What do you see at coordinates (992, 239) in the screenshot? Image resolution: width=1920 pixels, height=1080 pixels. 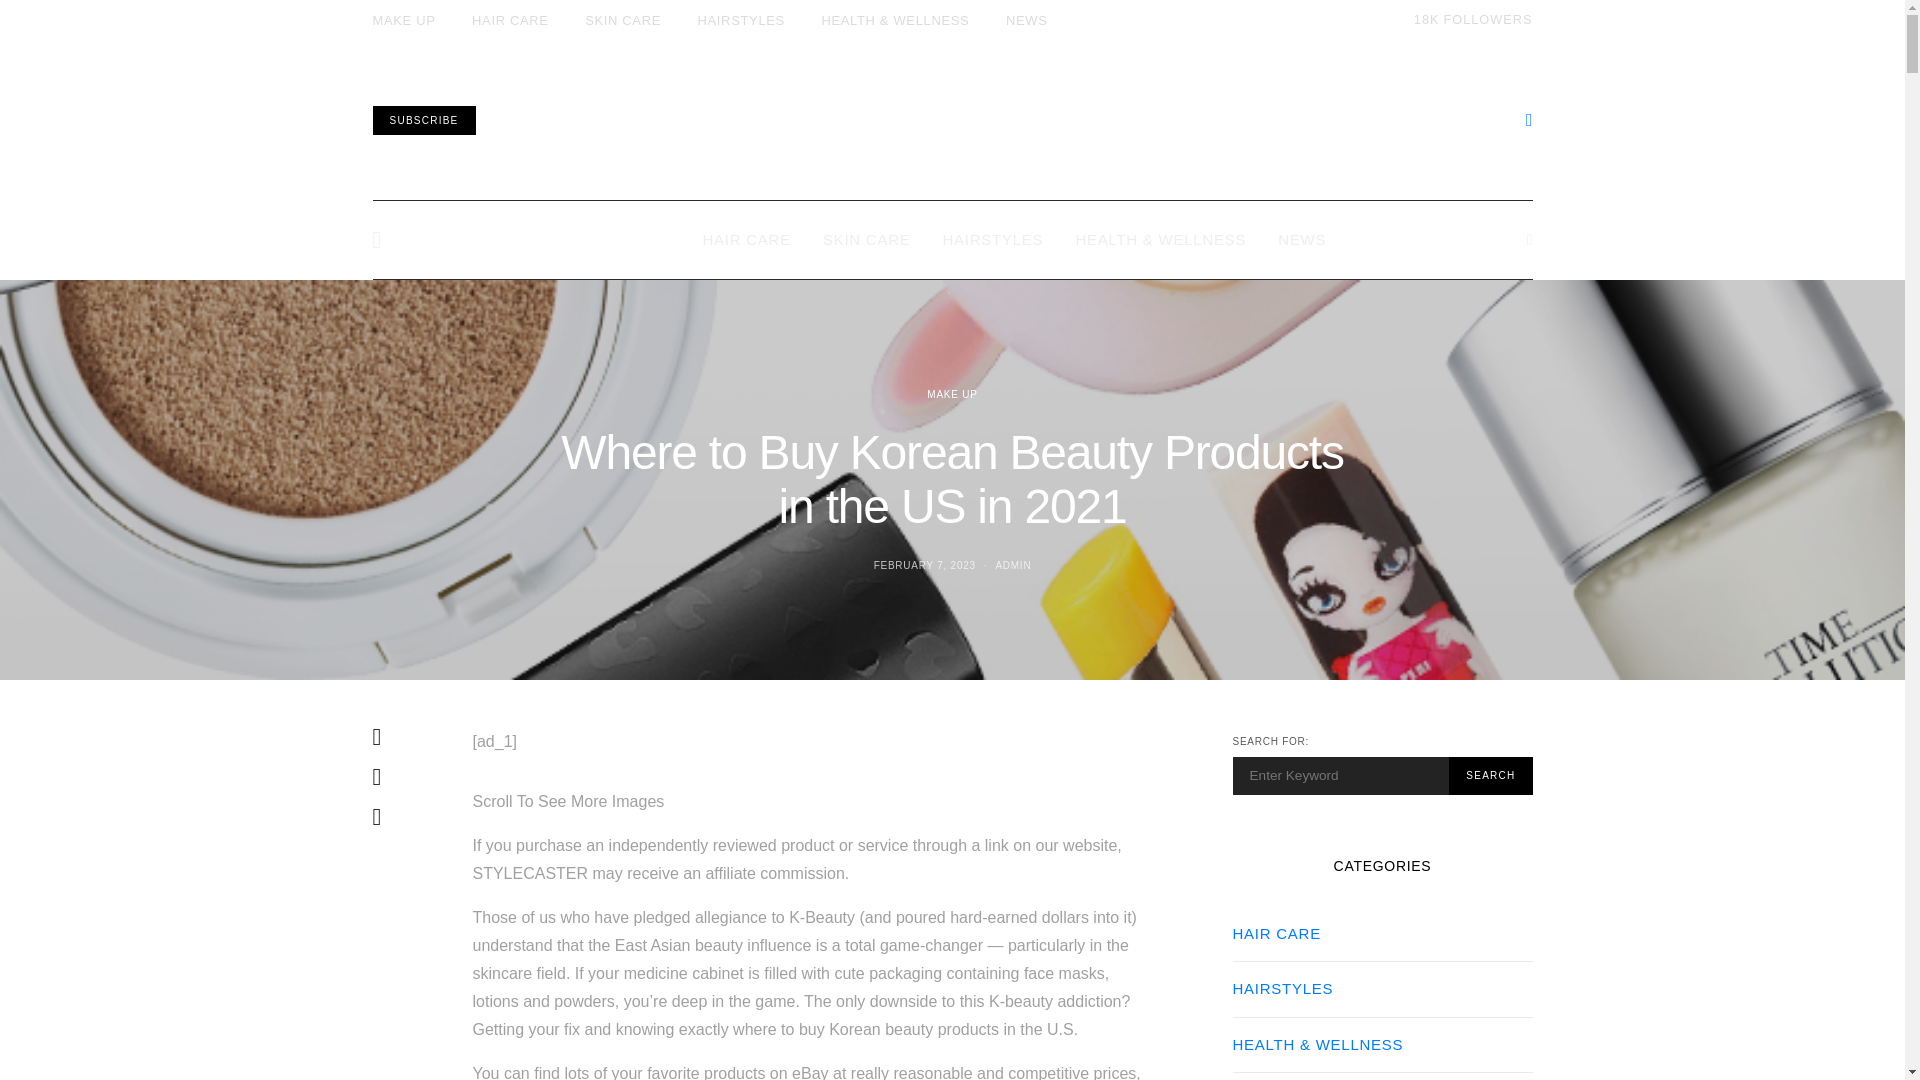 I see `HAIRSTYLES` at bounding box center [992, 239].